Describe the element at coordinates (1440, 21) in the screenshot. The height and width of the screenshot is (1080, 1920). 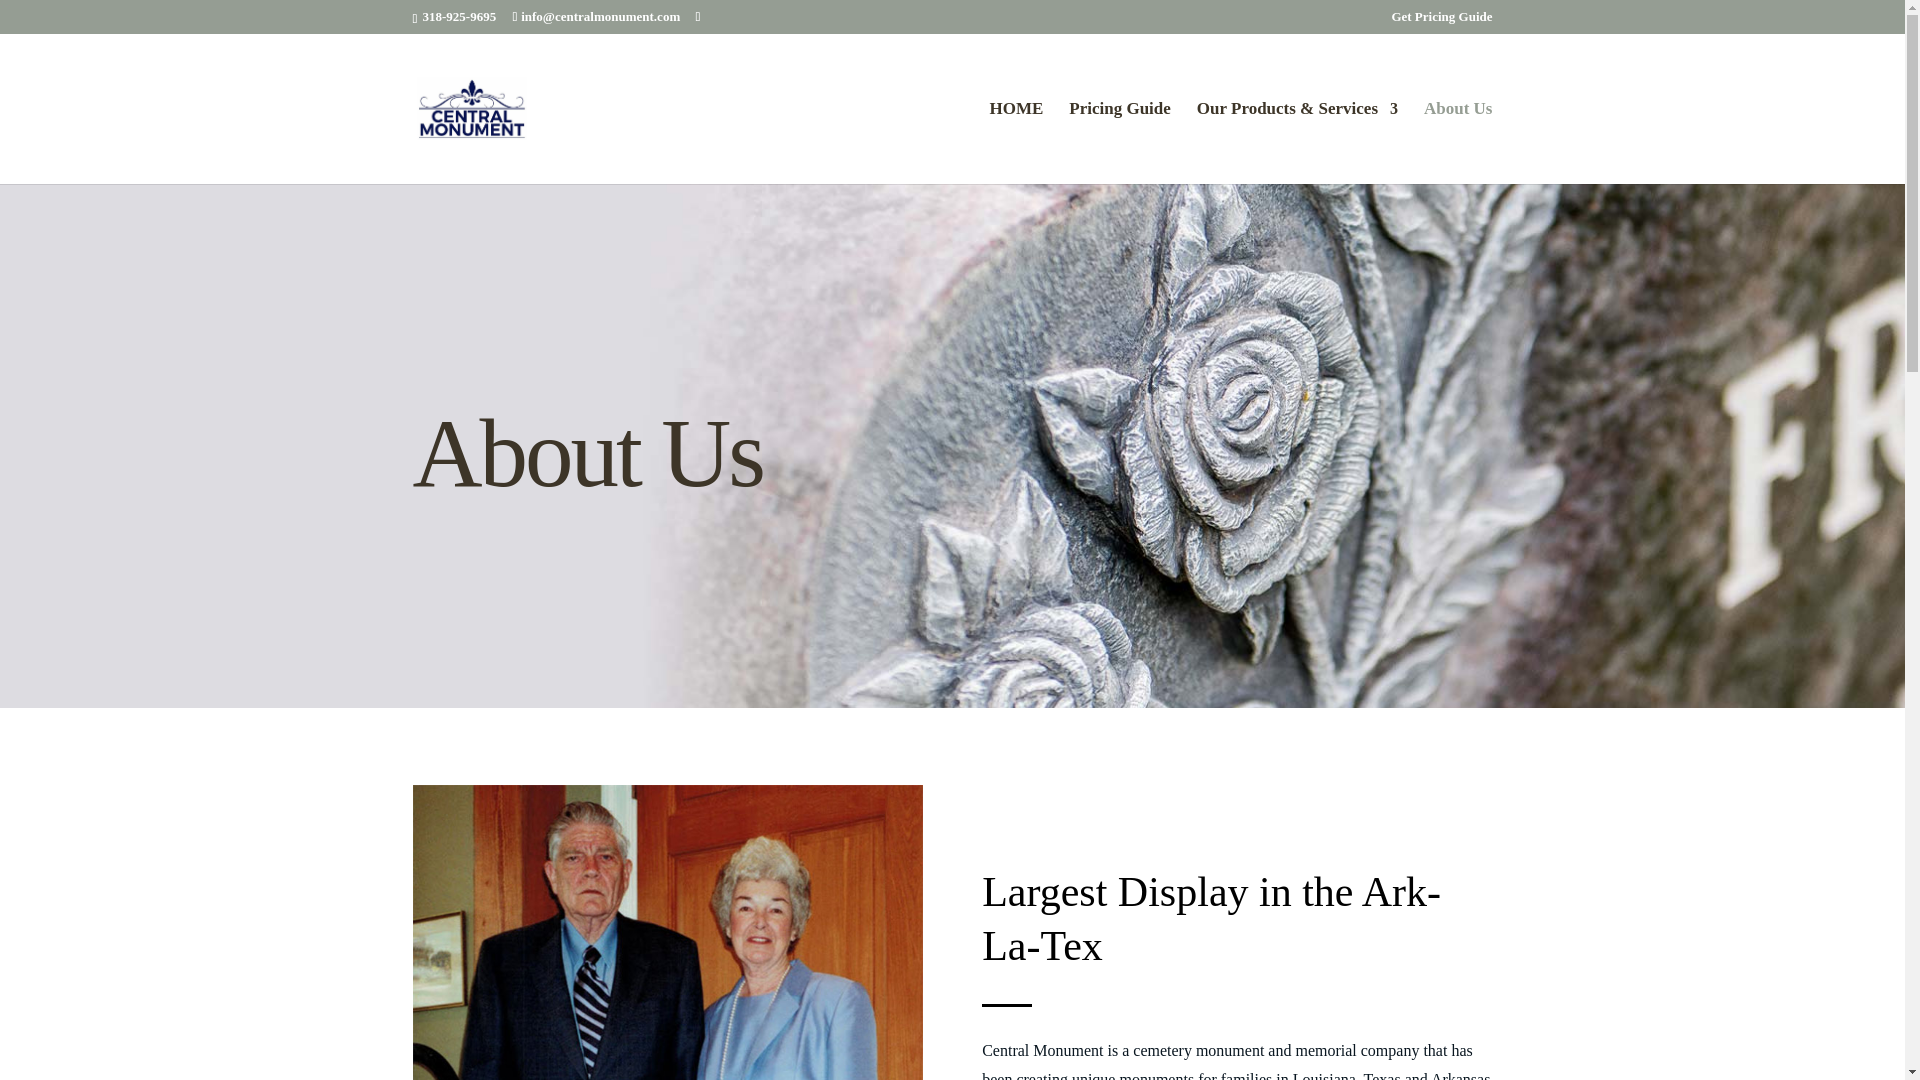
I see `Get Pricing Guide` at that location.